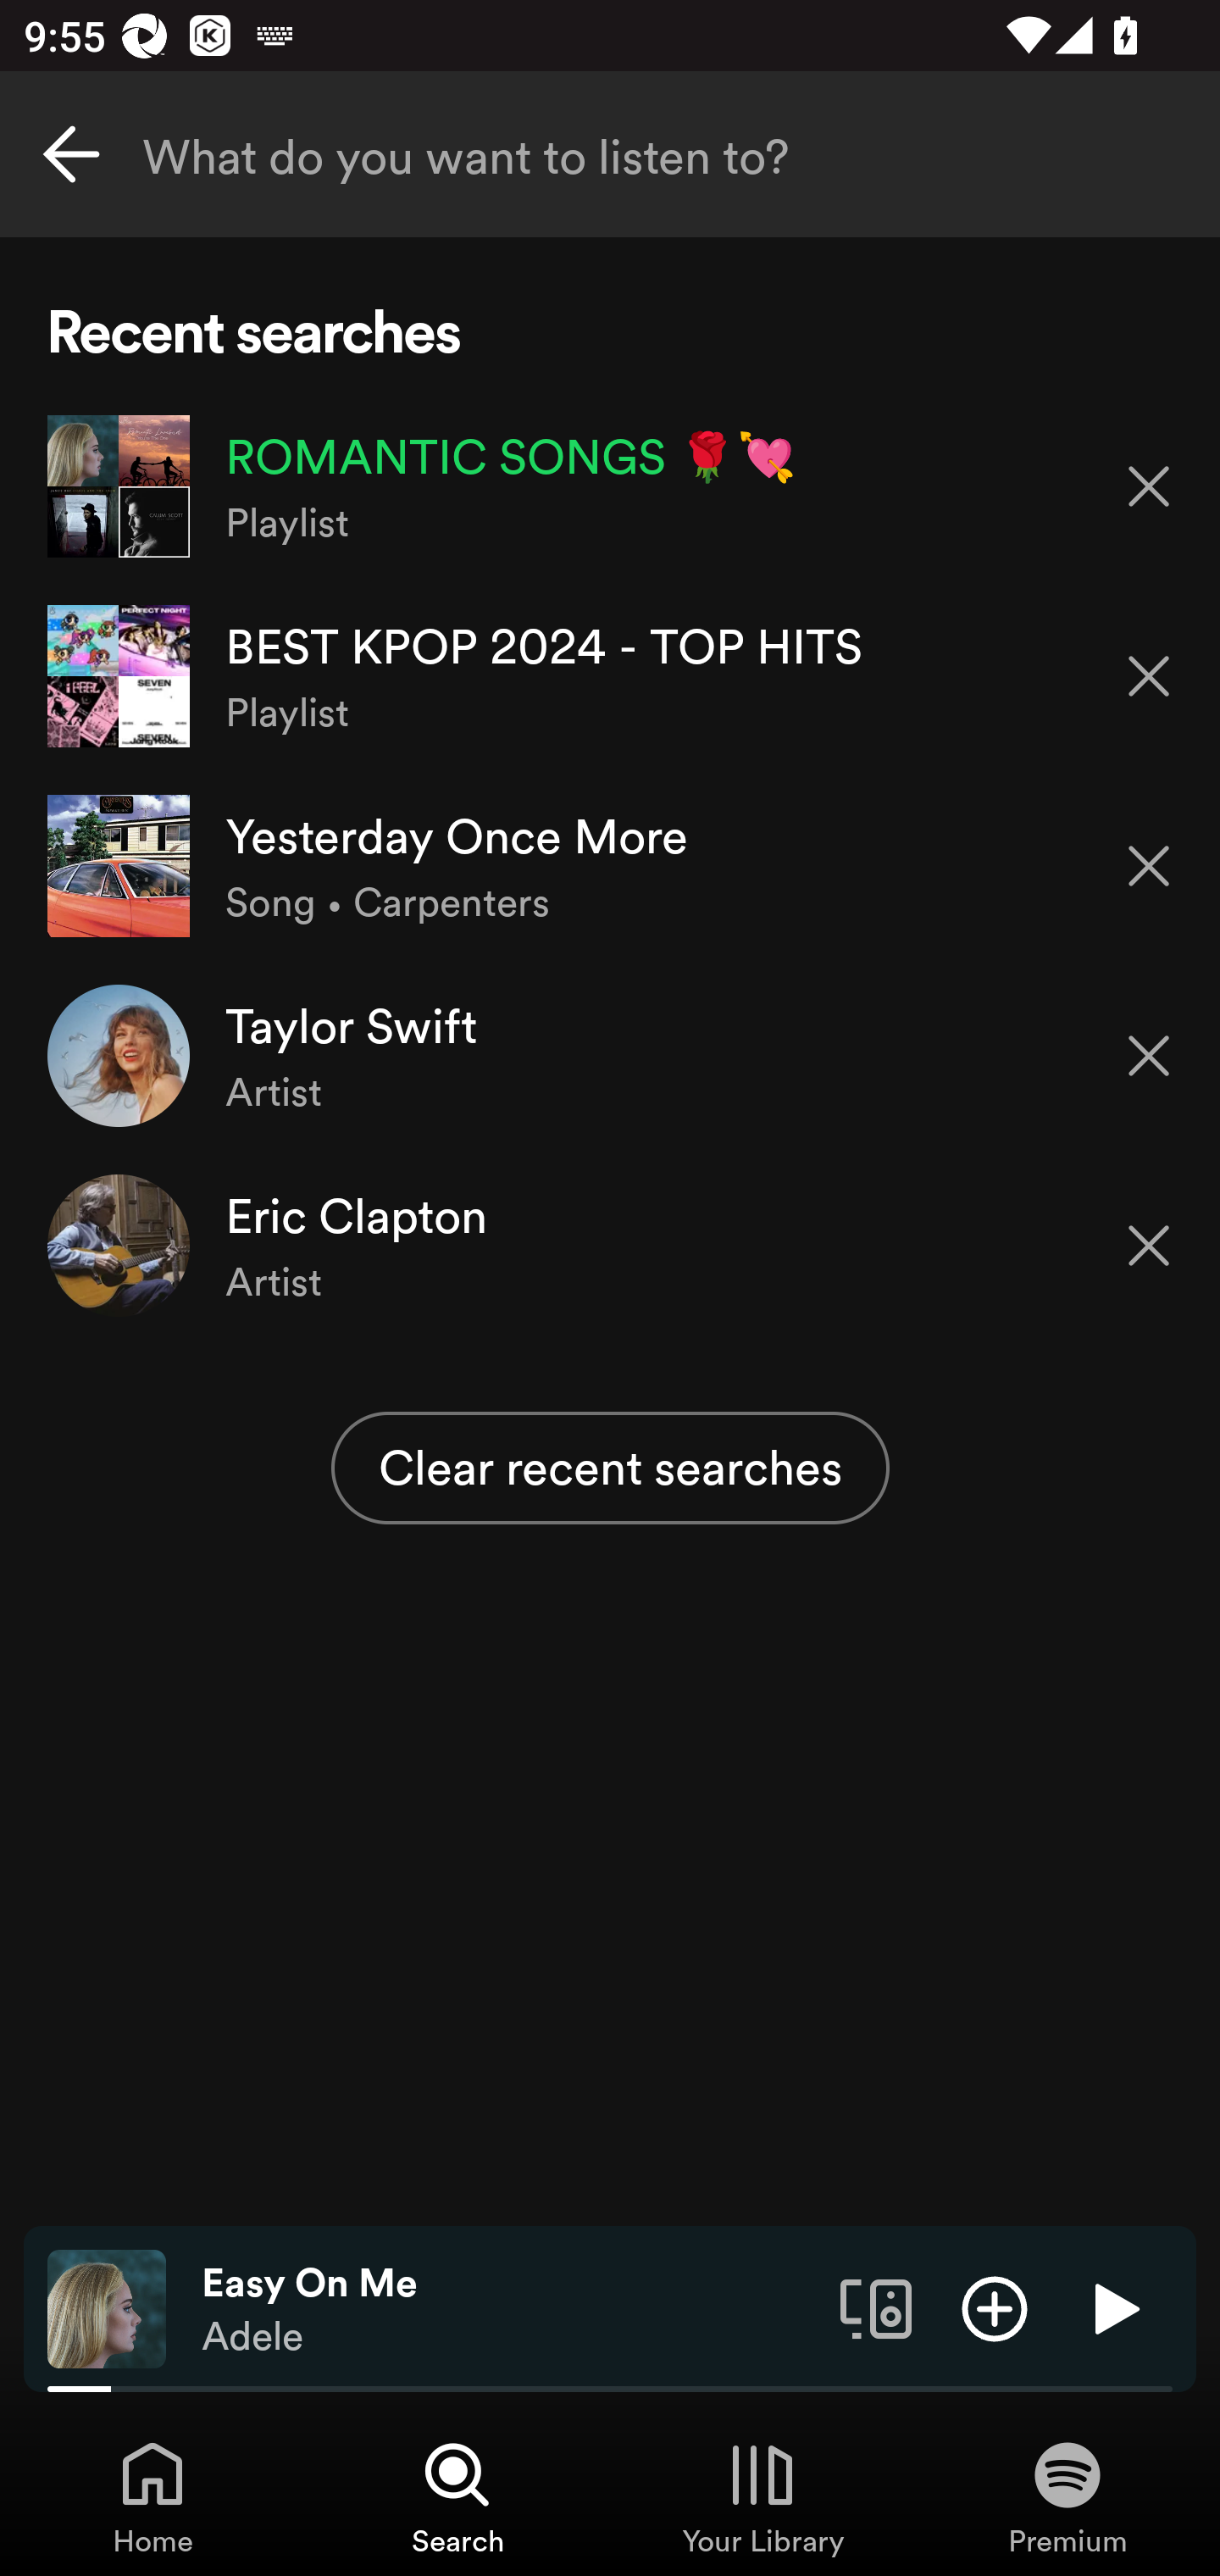 This screenshot has width=1220, height=2576. What do you see at coordinates (508, 2309) in the screenshot?
I see `Easy On Me Adele` at bounding box center [508, 2309].